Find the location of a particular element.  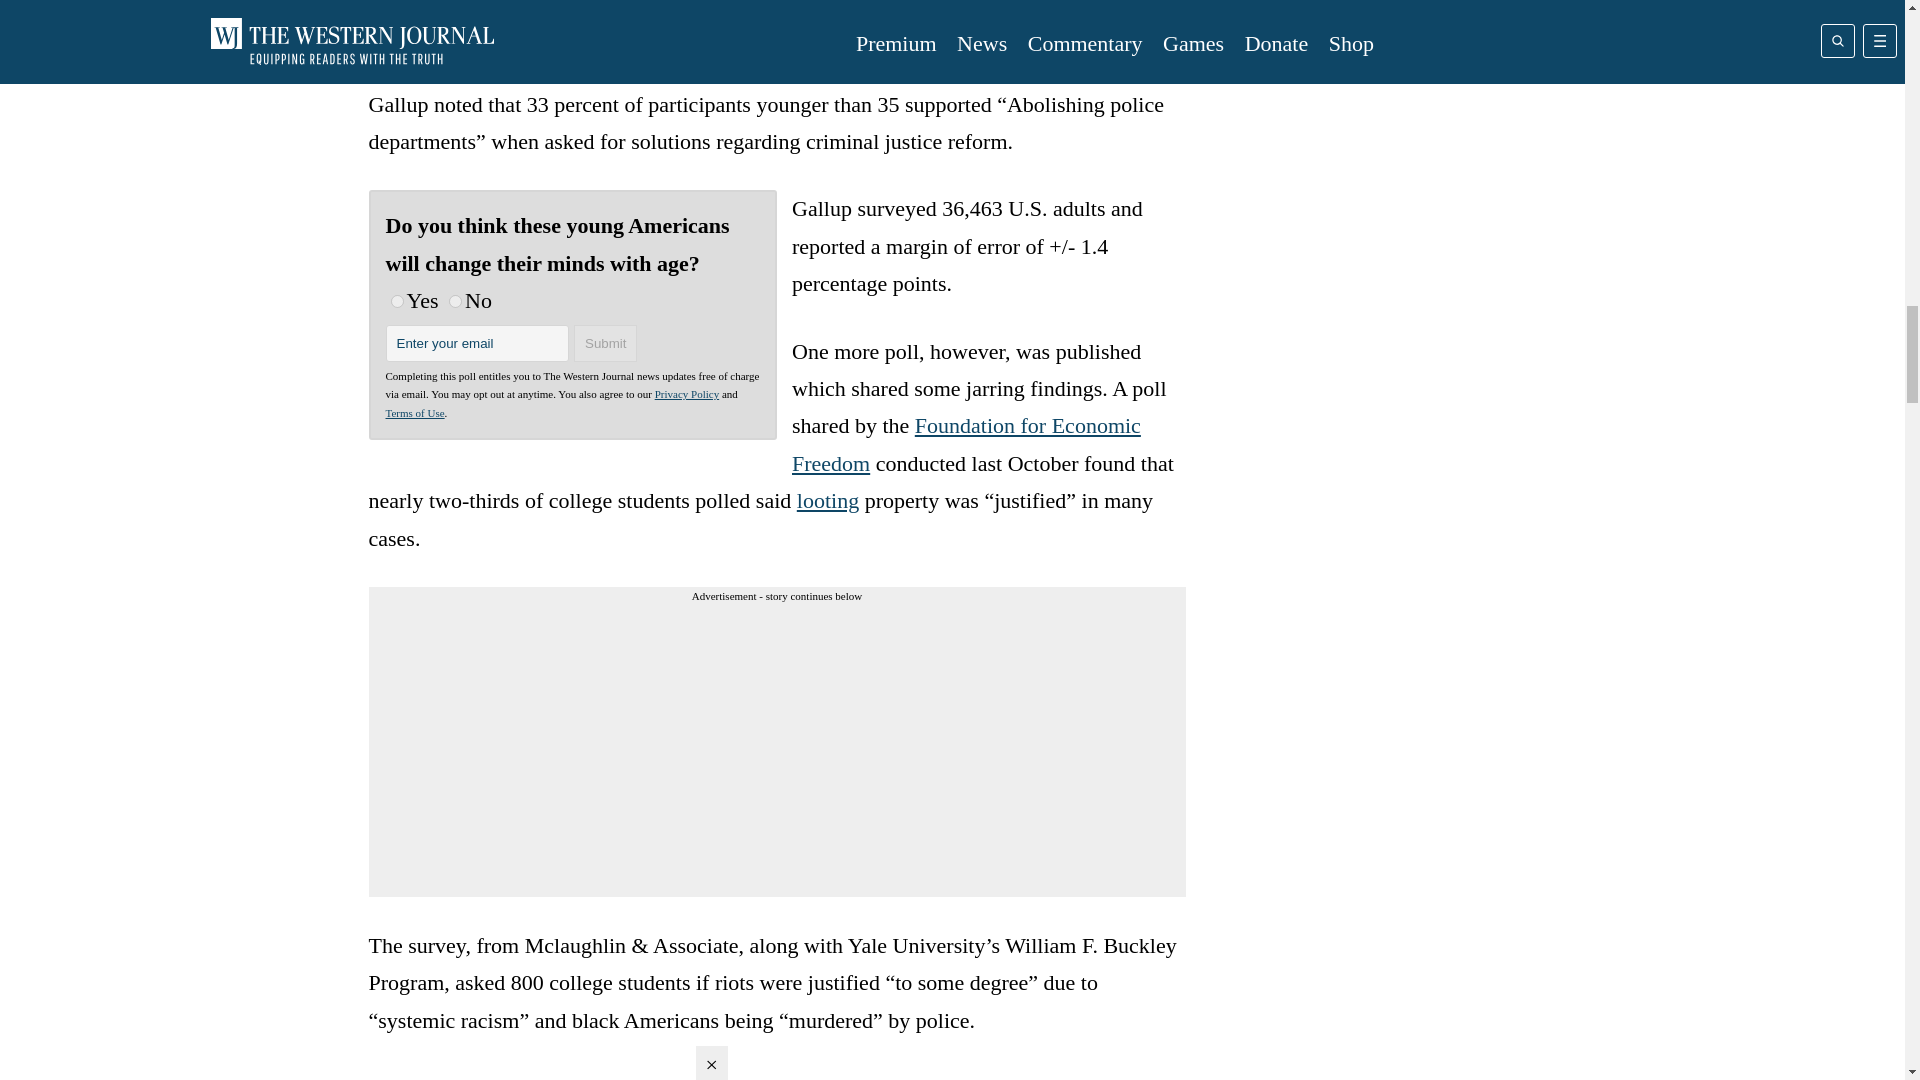

Submit is located at coordinates (606, 343).